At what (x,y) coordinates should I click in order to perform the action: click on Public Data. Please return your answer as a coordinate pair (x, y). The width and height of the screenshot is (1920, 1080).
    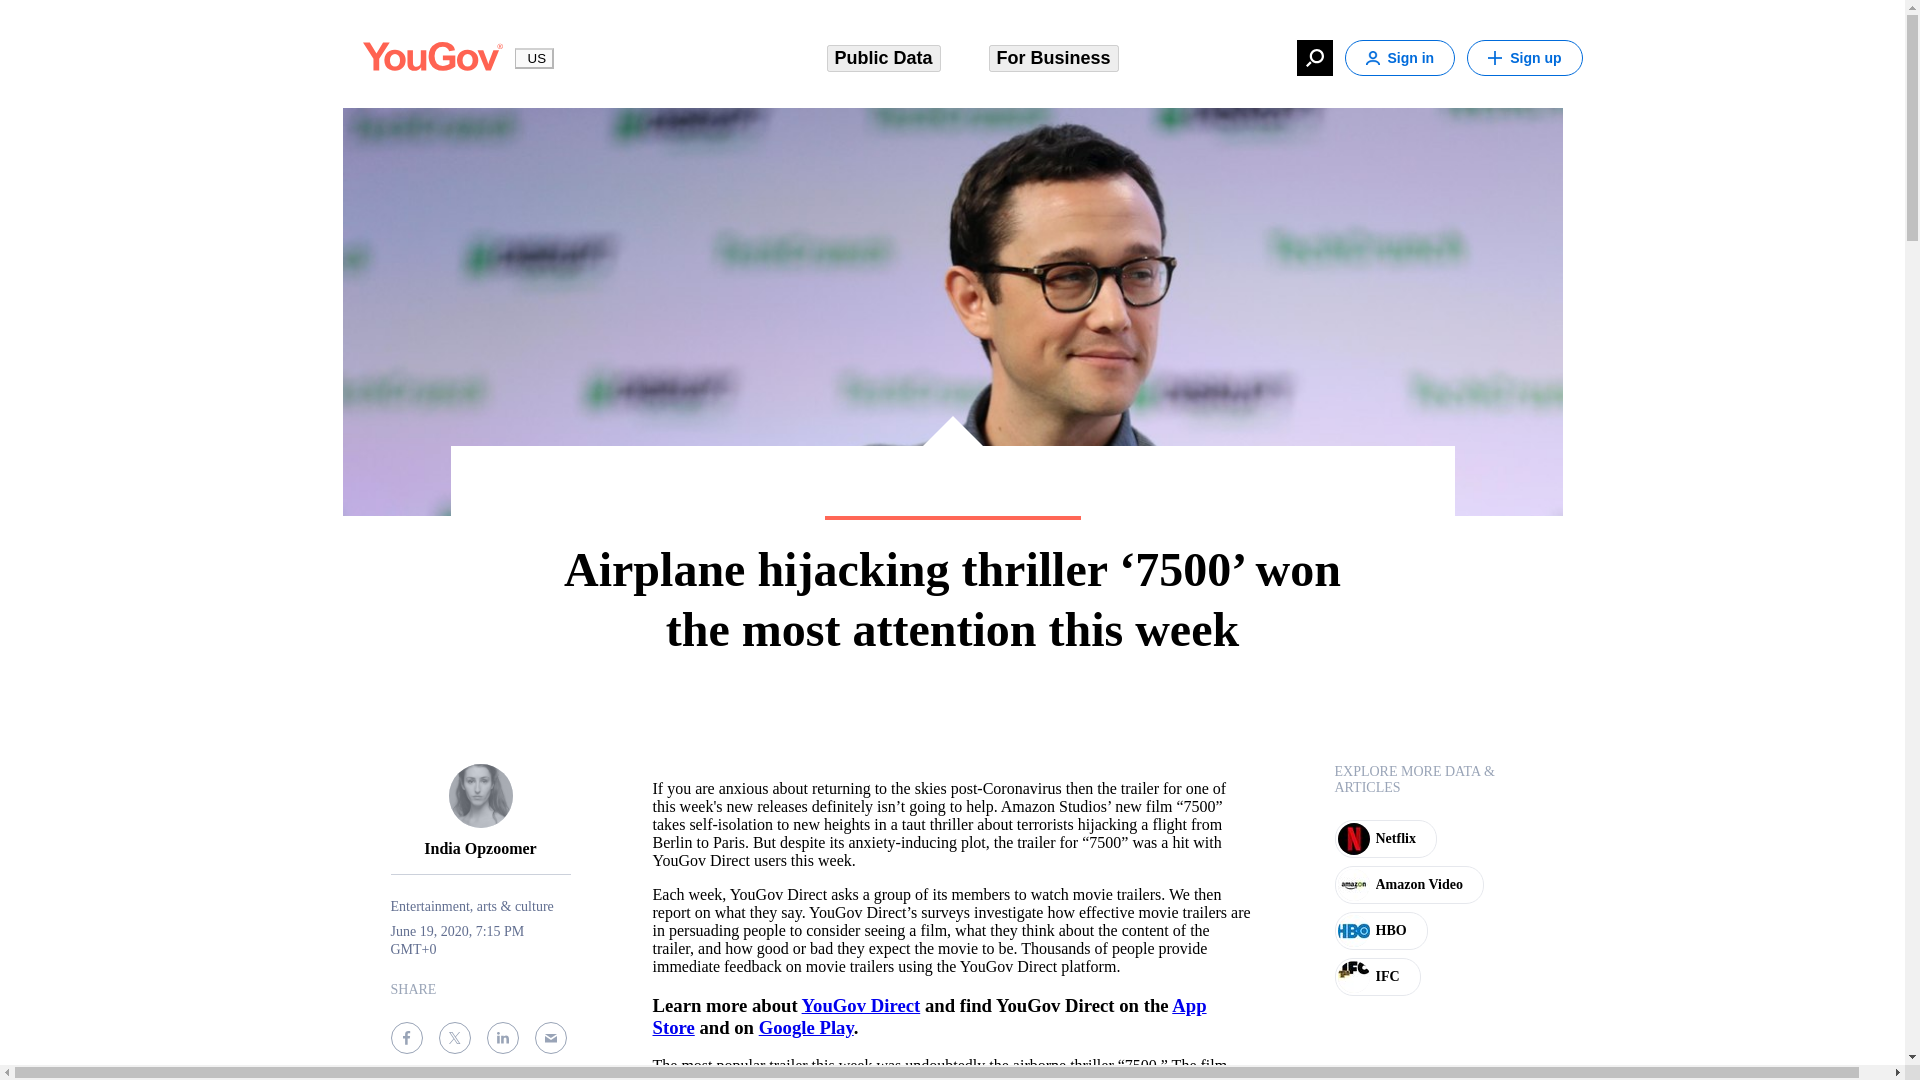
    Looking at the image, I should click on (882, 58).